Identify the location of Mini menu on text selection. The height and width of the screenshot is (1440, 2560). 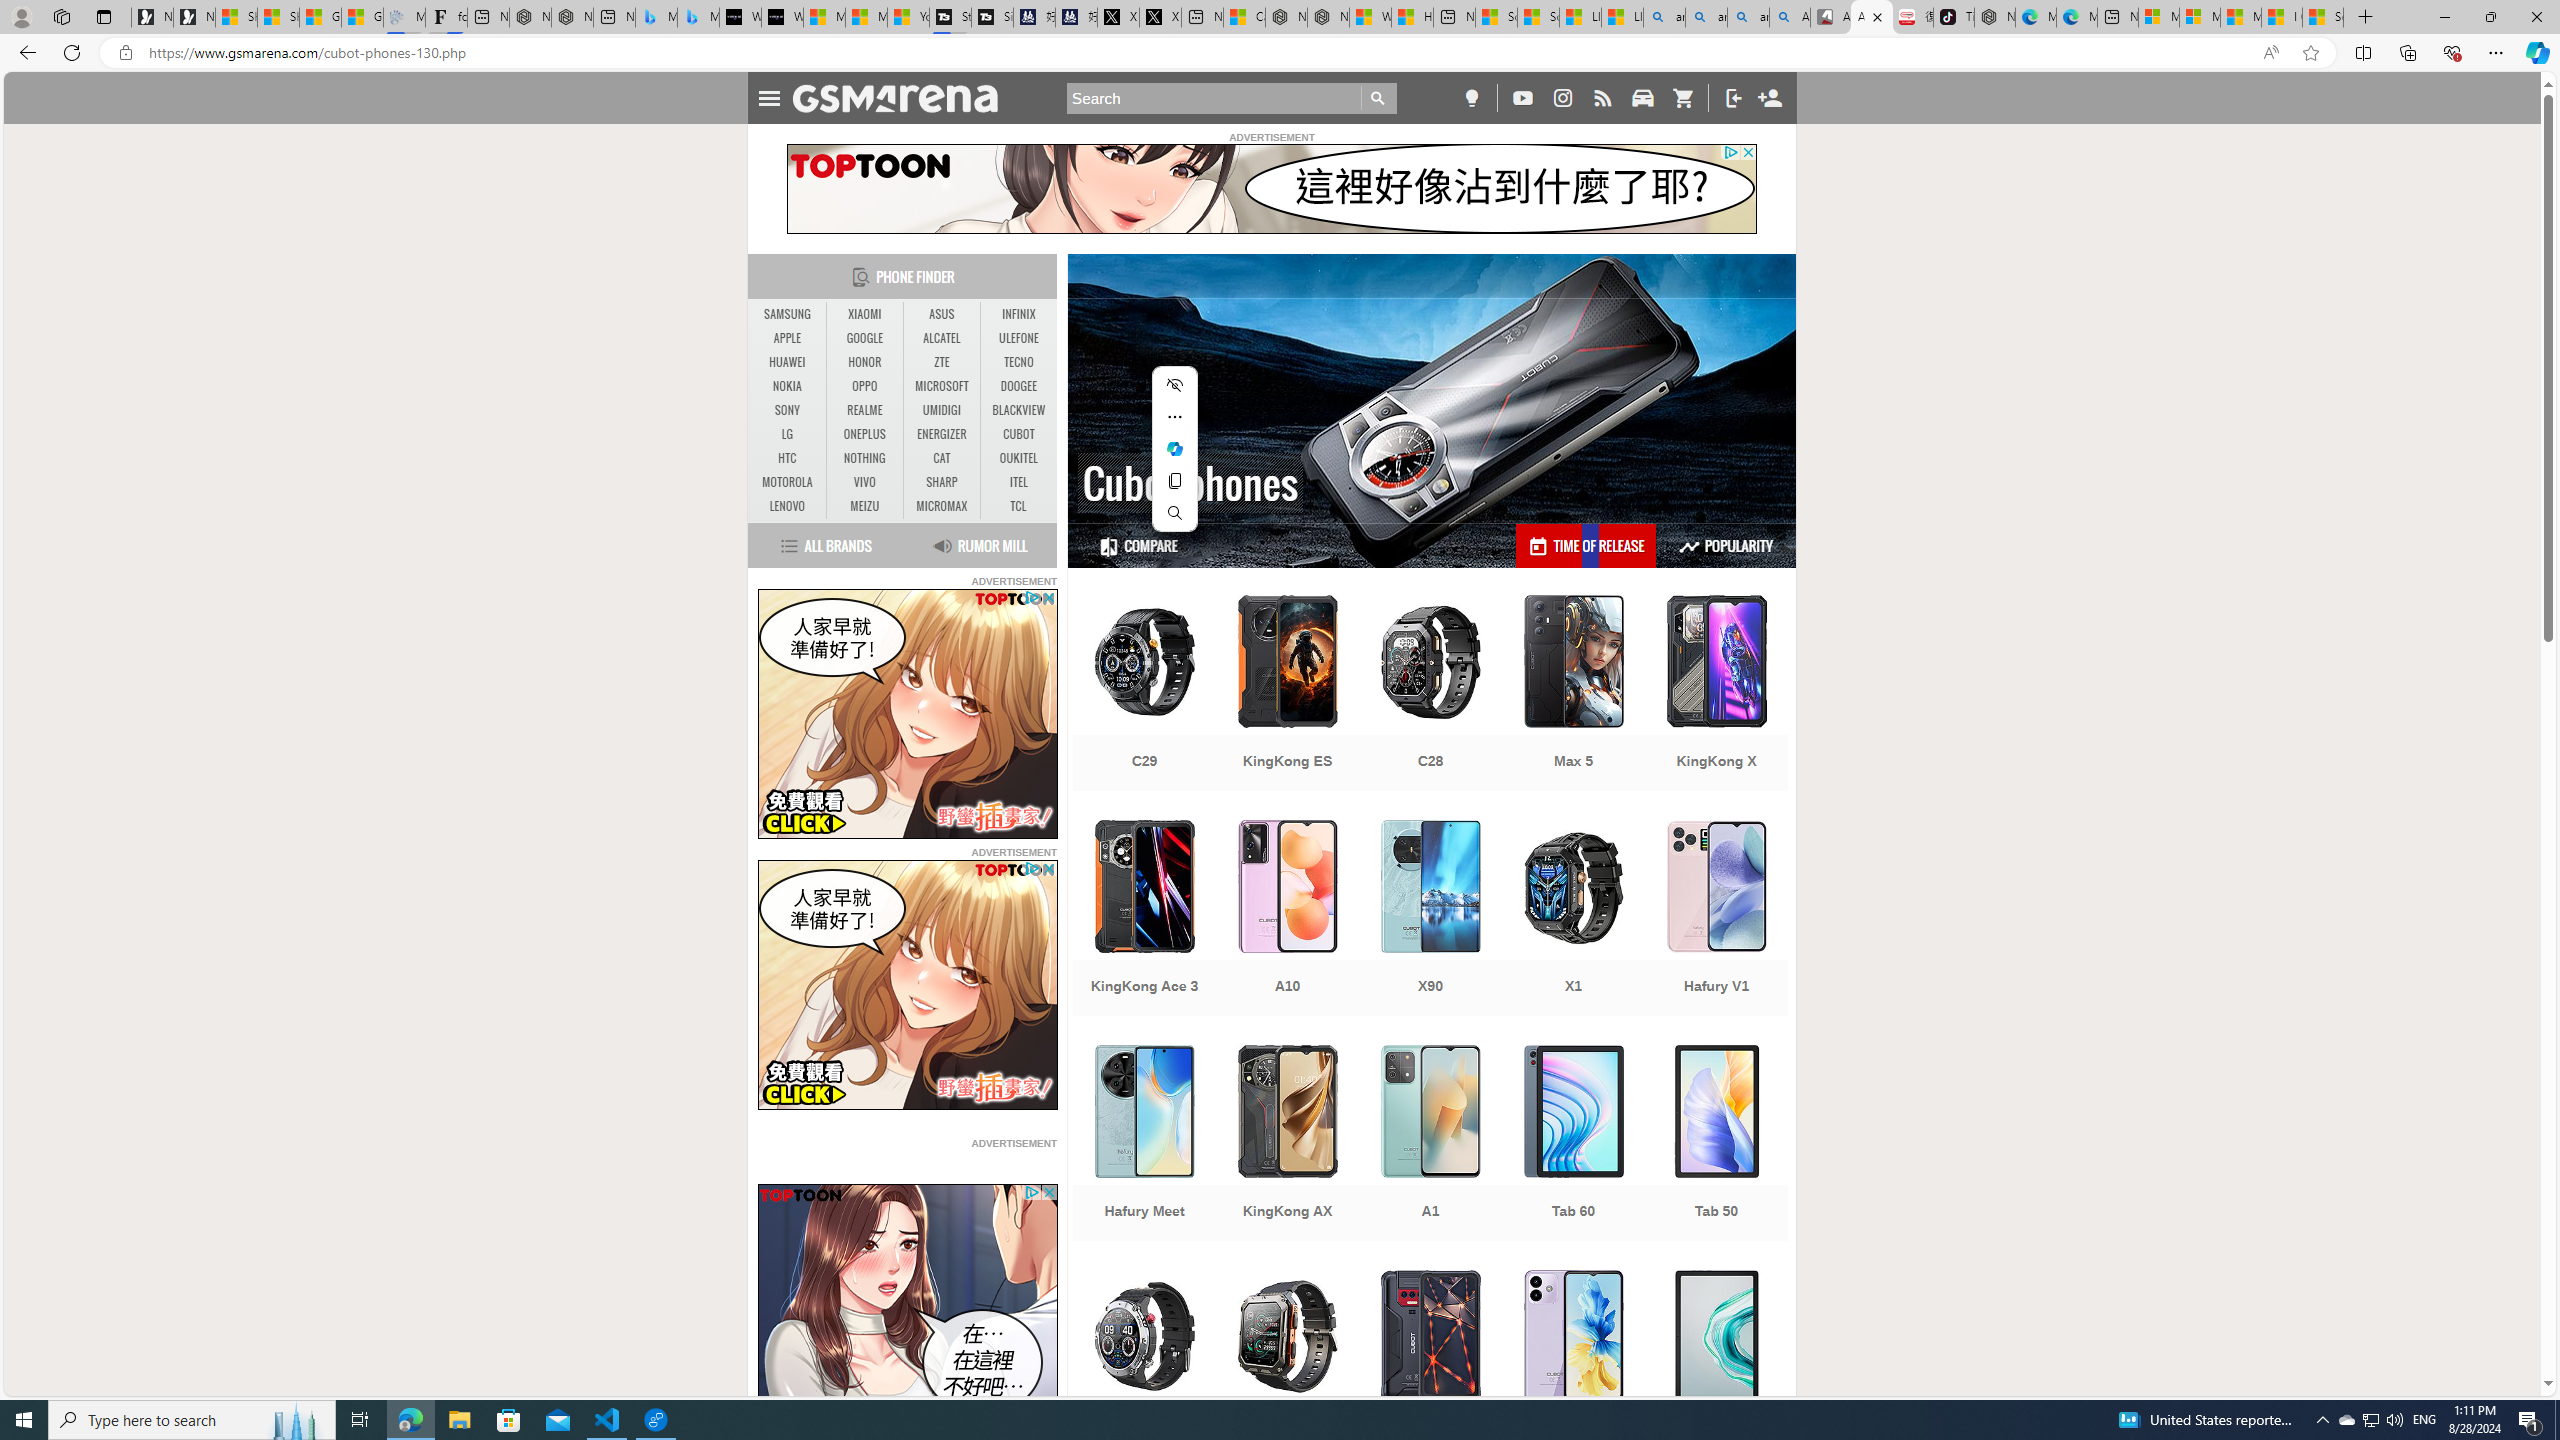
(1174, 460).